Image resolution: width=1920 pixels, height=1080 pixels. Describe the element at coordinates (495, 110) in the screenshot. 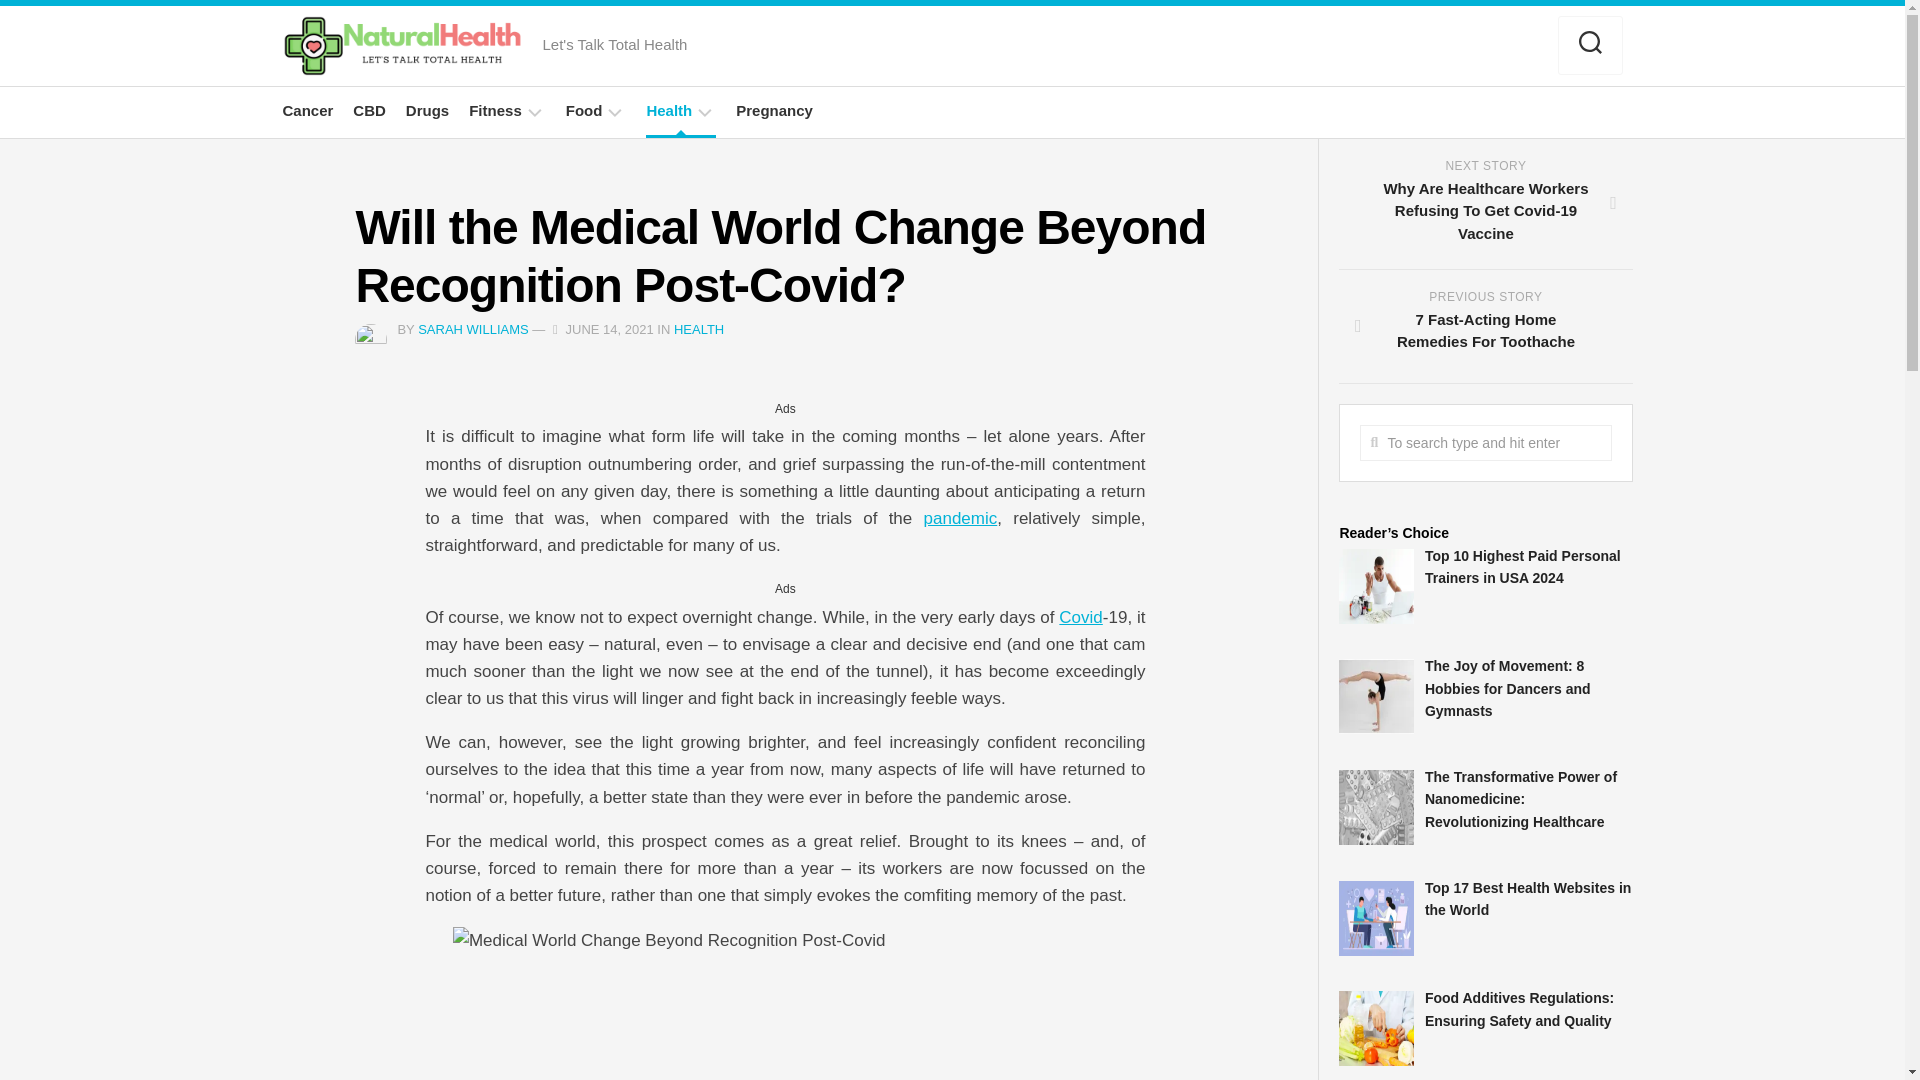

I see `Covid` at that location.